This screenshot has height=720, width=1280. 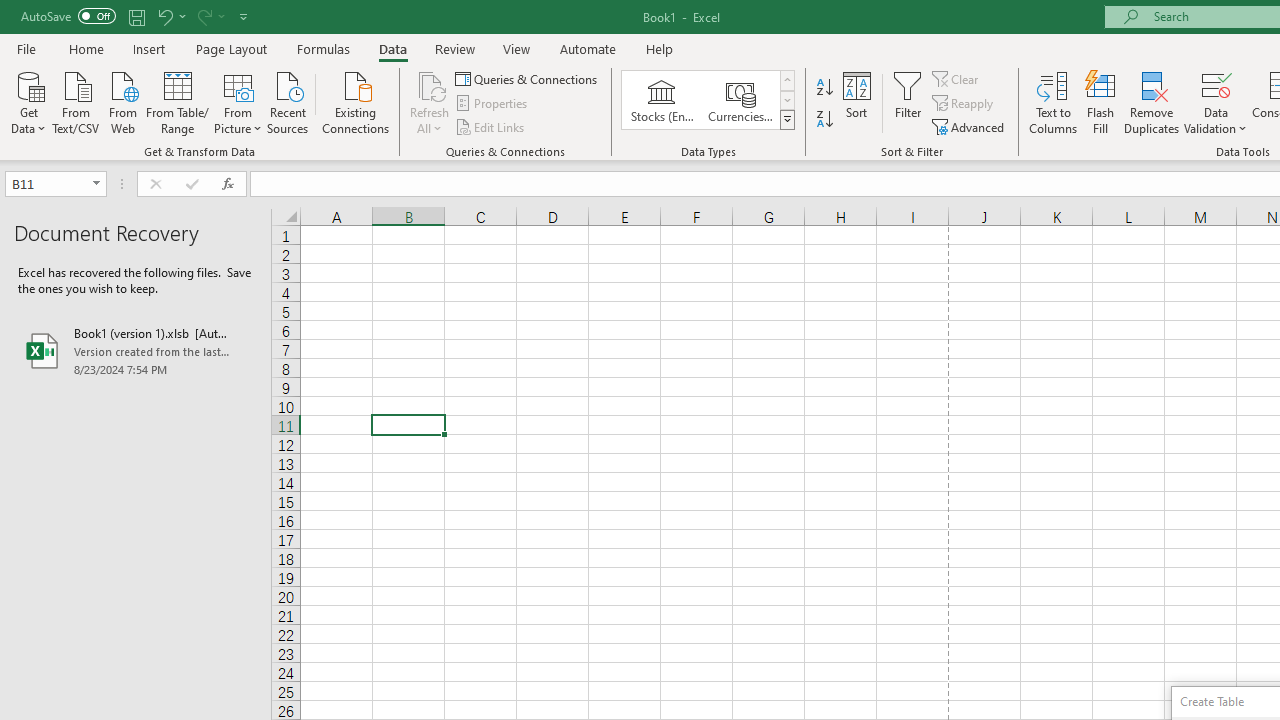 What do you see at coordinates (708, 100) in the screenshot?
I see `AutomationID: ConvertToLinkedEntity` at bounding box center [708, 100].